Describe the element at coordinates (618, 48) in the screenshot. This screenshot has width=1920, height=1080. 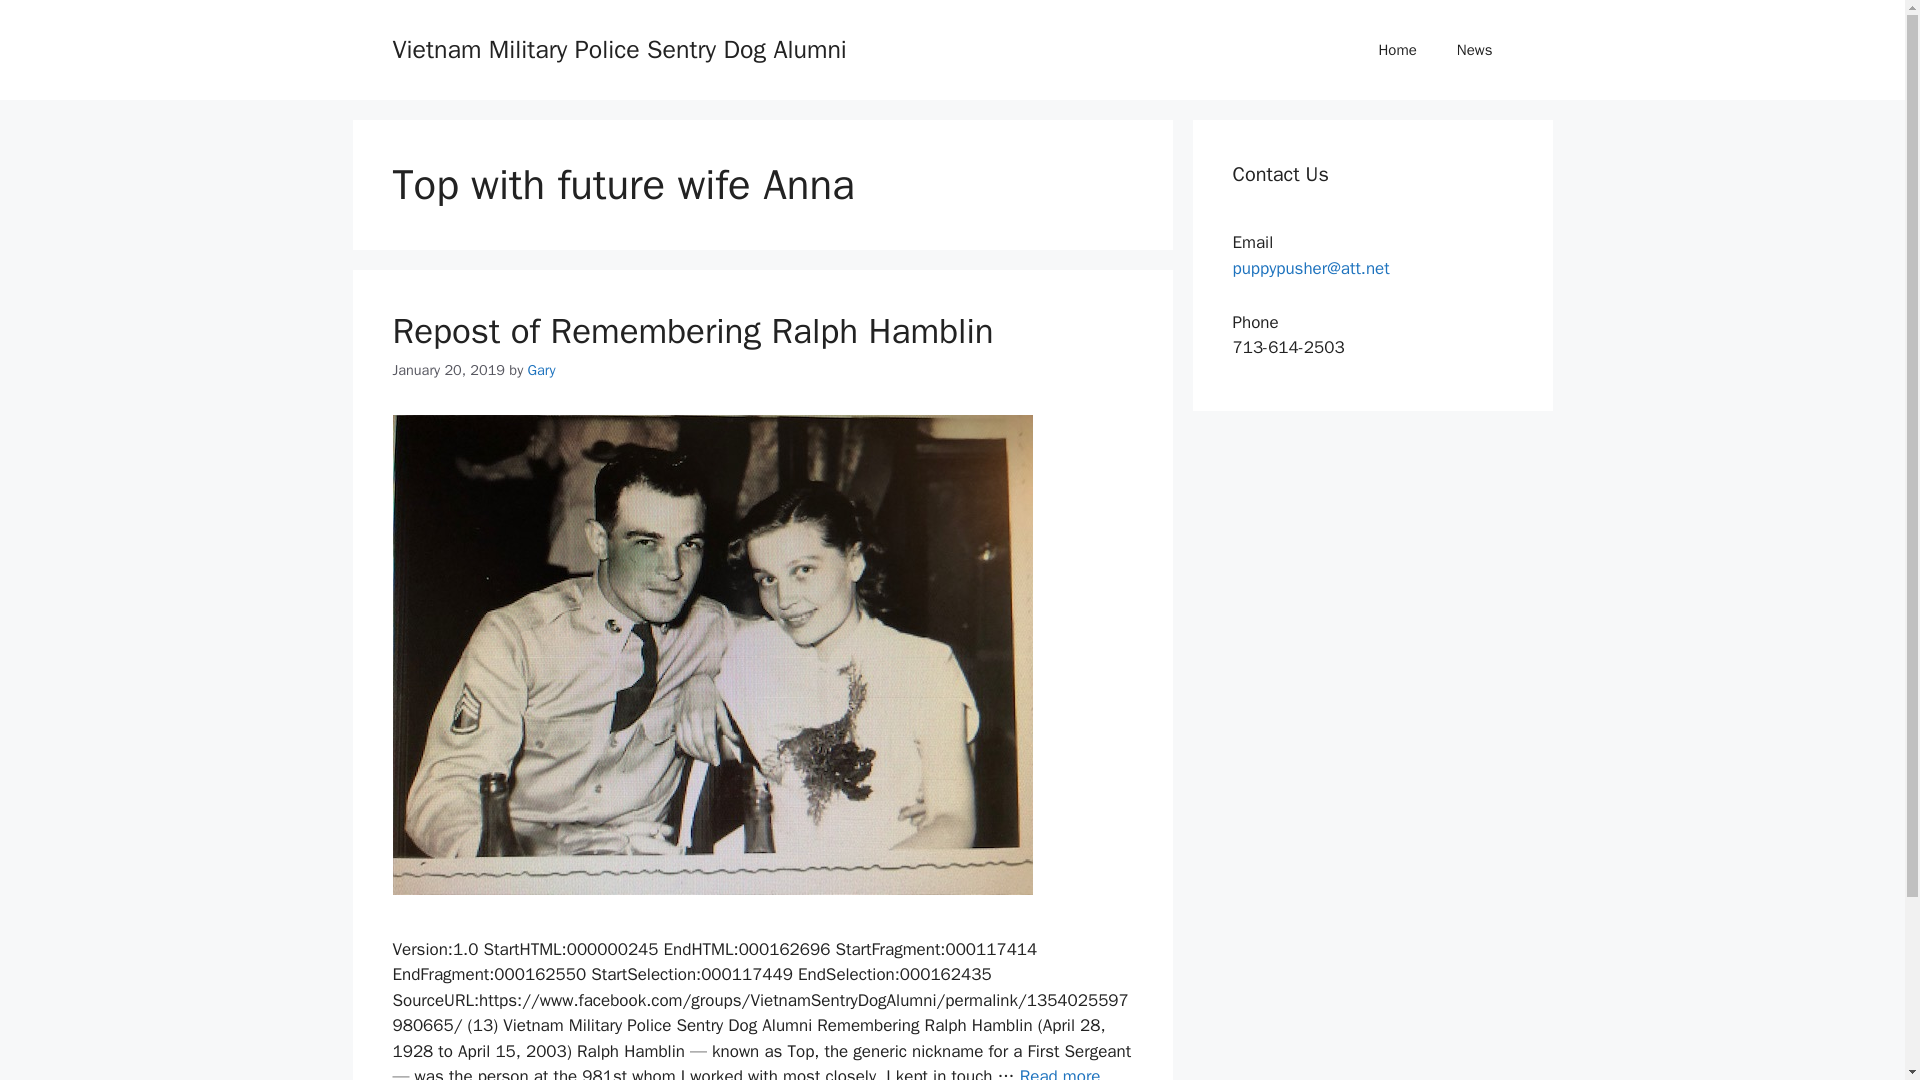
I see `Vietnam Military Police Sentry Dog Alumni` at that location.